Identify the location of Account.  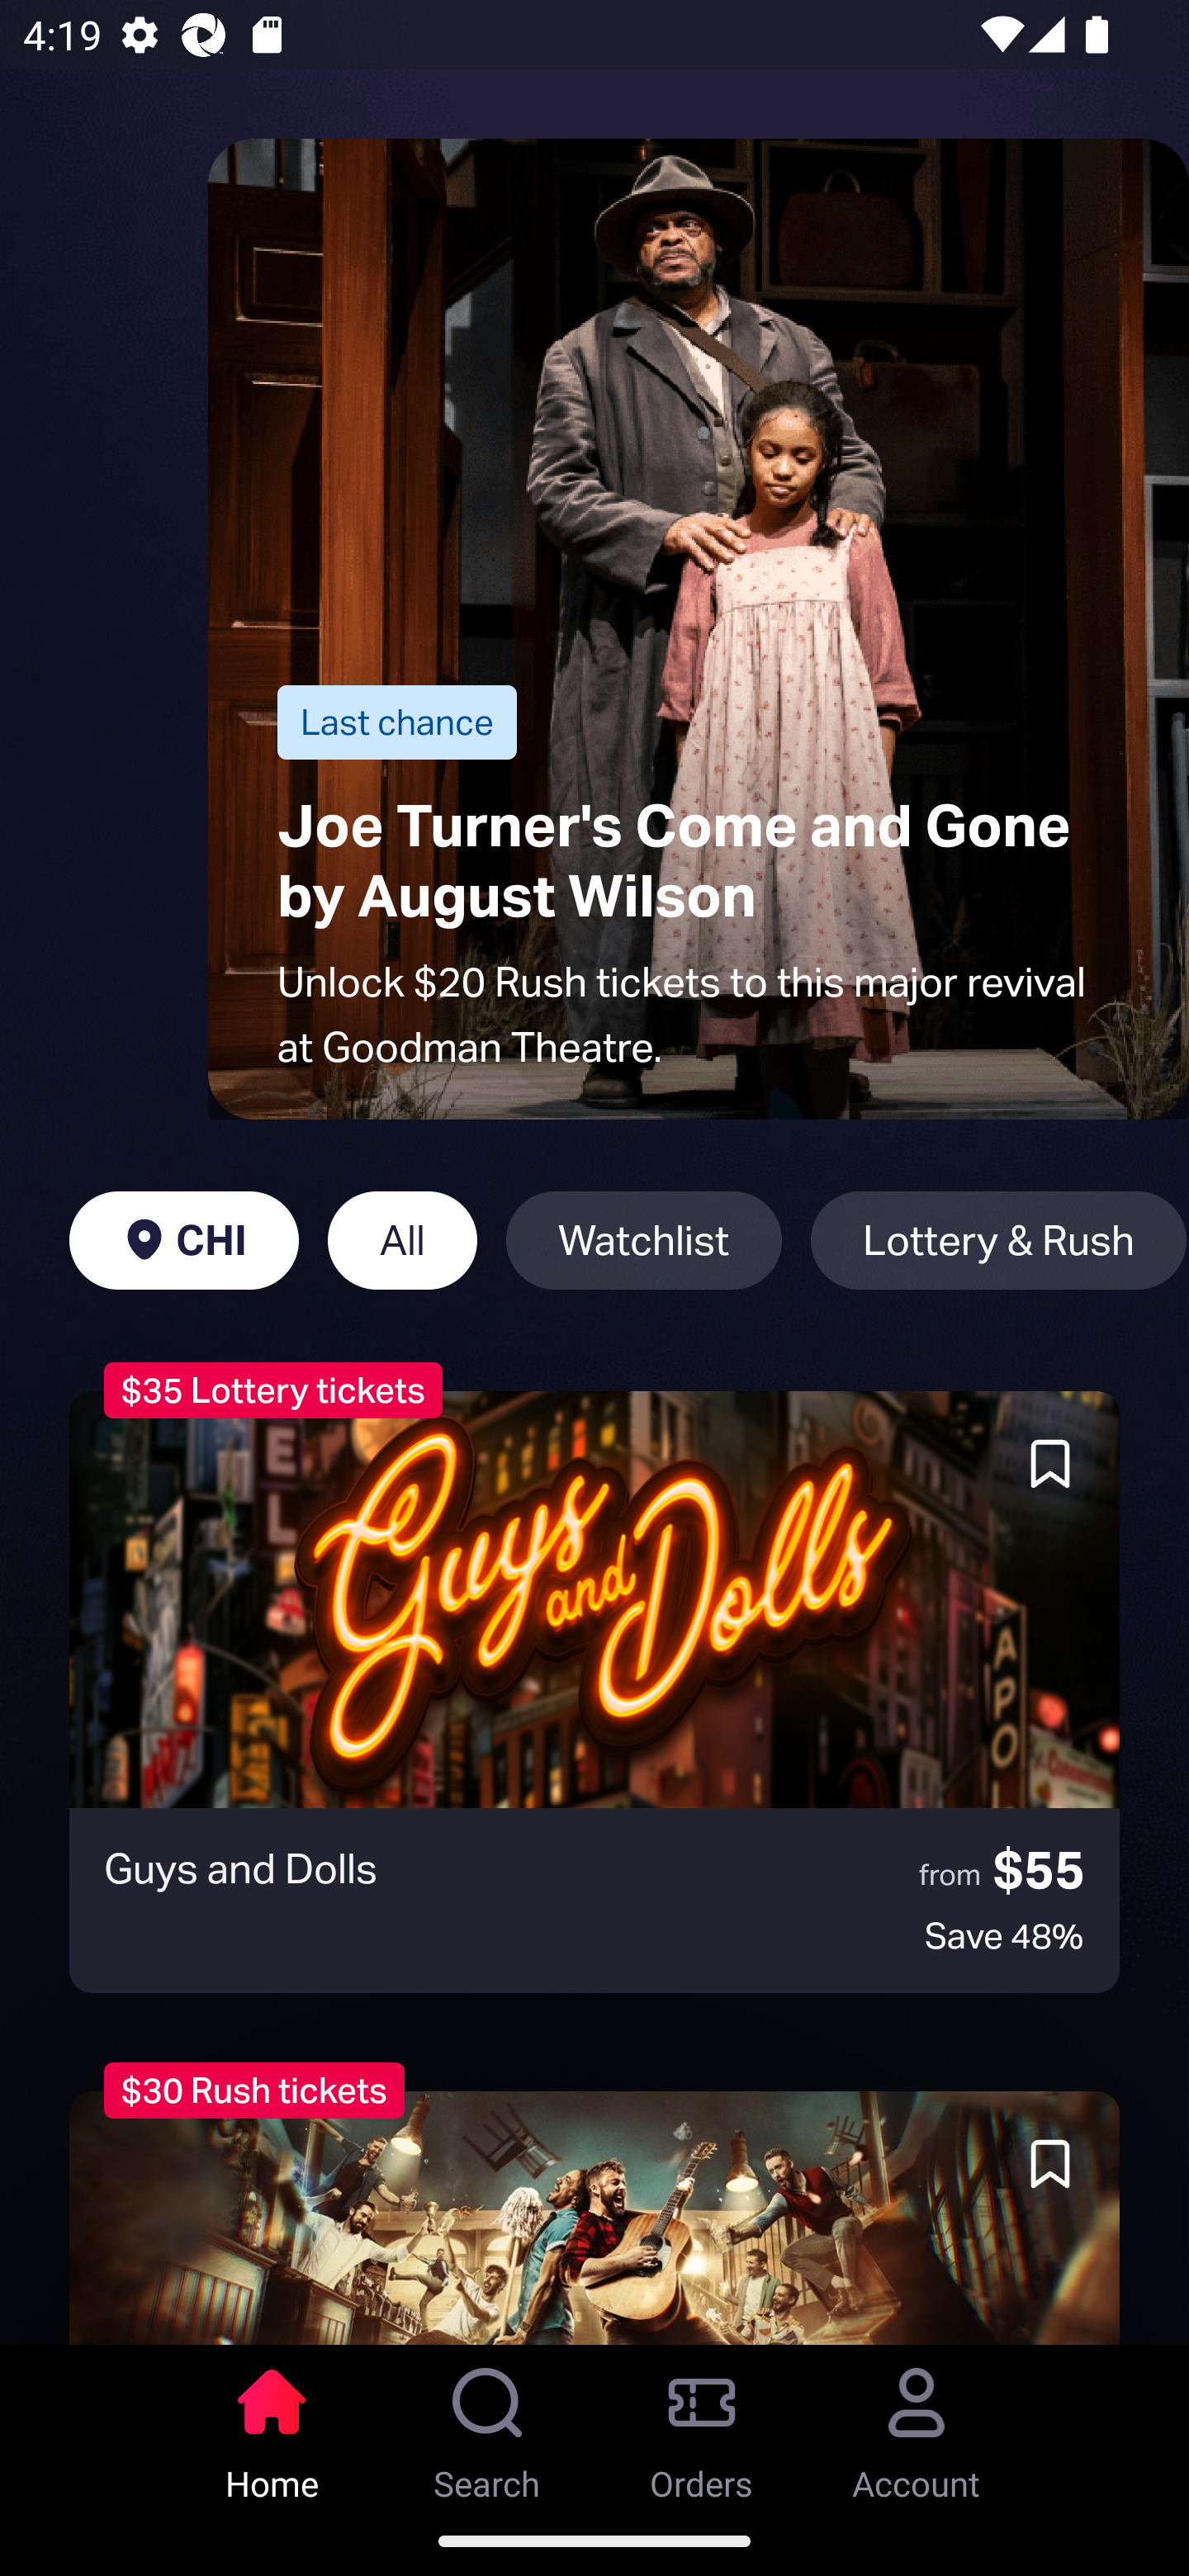
(917, 2425).